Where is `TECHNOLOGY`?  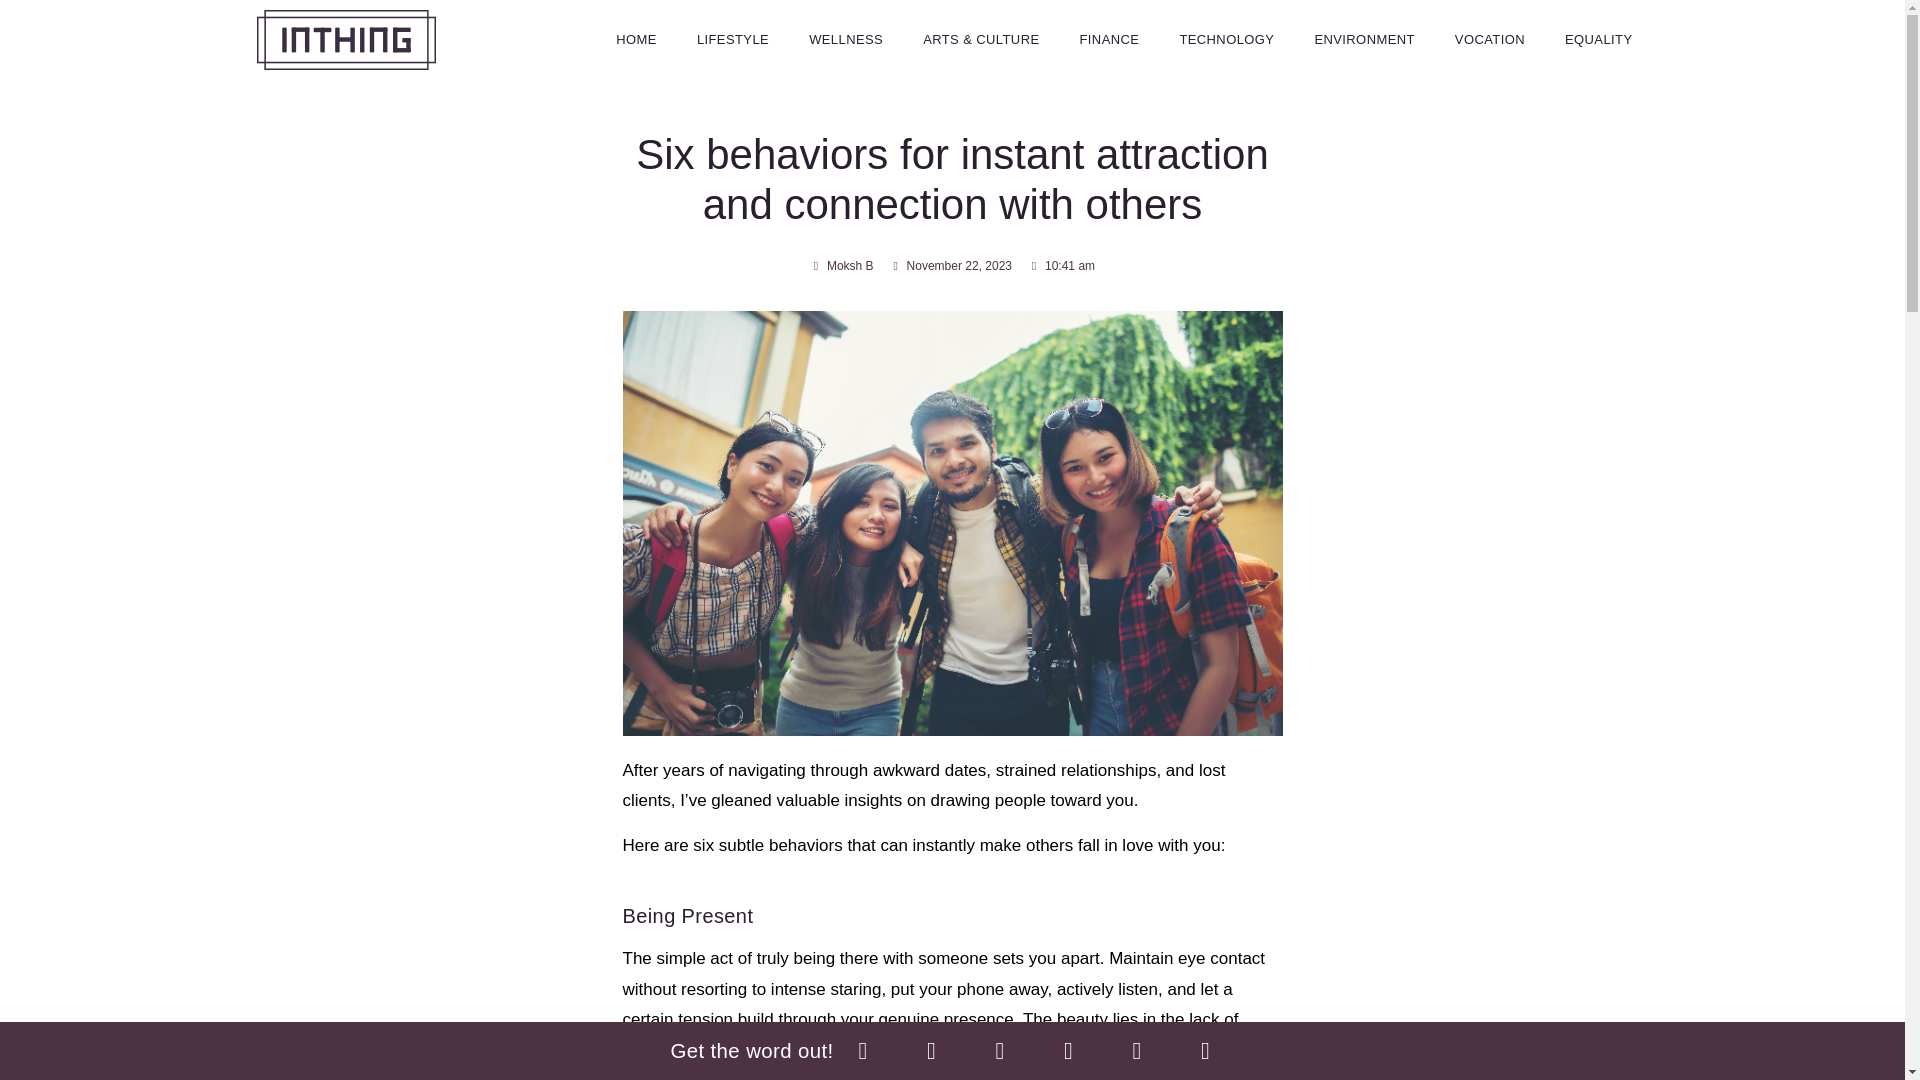 TECHNOLOGY is located at coordinates (1226, 40).